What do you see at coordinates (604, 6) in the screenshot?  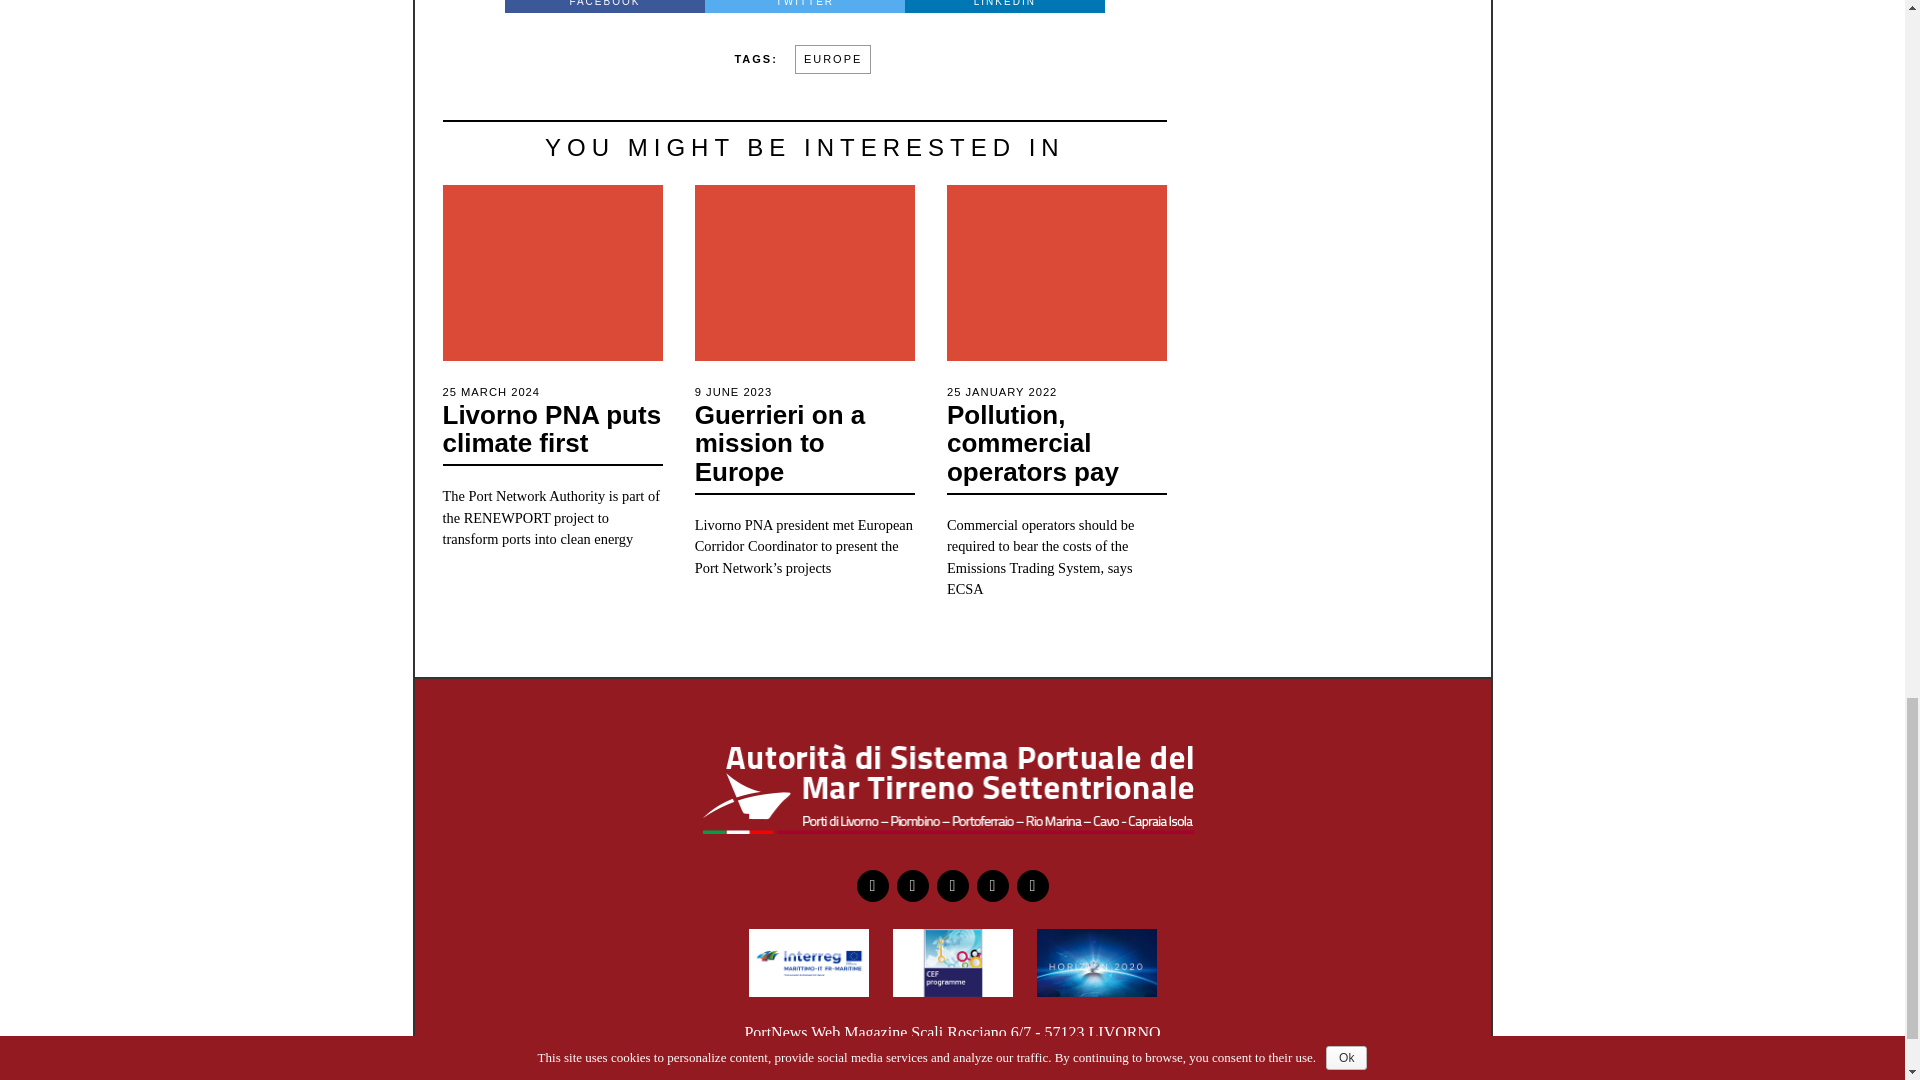 I see `FACEBOOK` at bounding box center [604, 6].